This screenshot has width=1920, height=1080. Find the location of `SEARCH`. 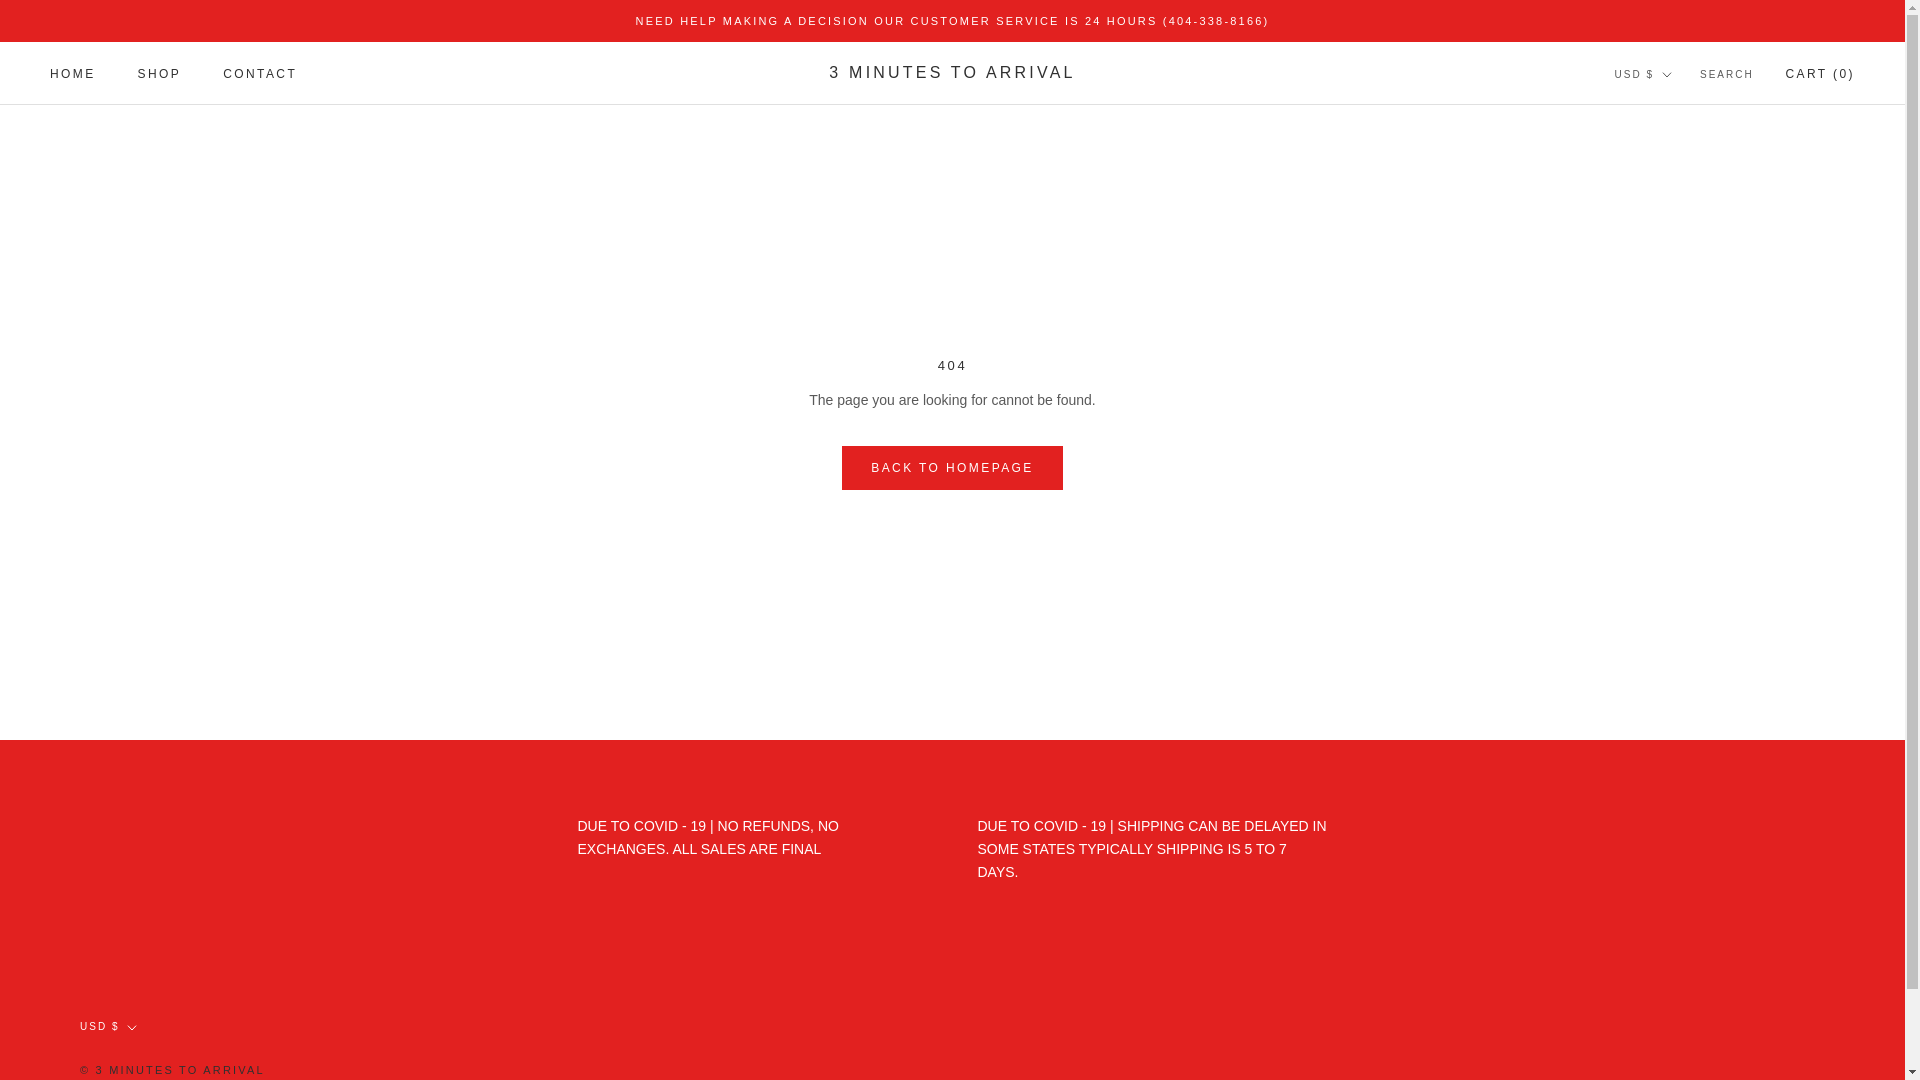

SEARCH is located at coordinates (1727, 76).